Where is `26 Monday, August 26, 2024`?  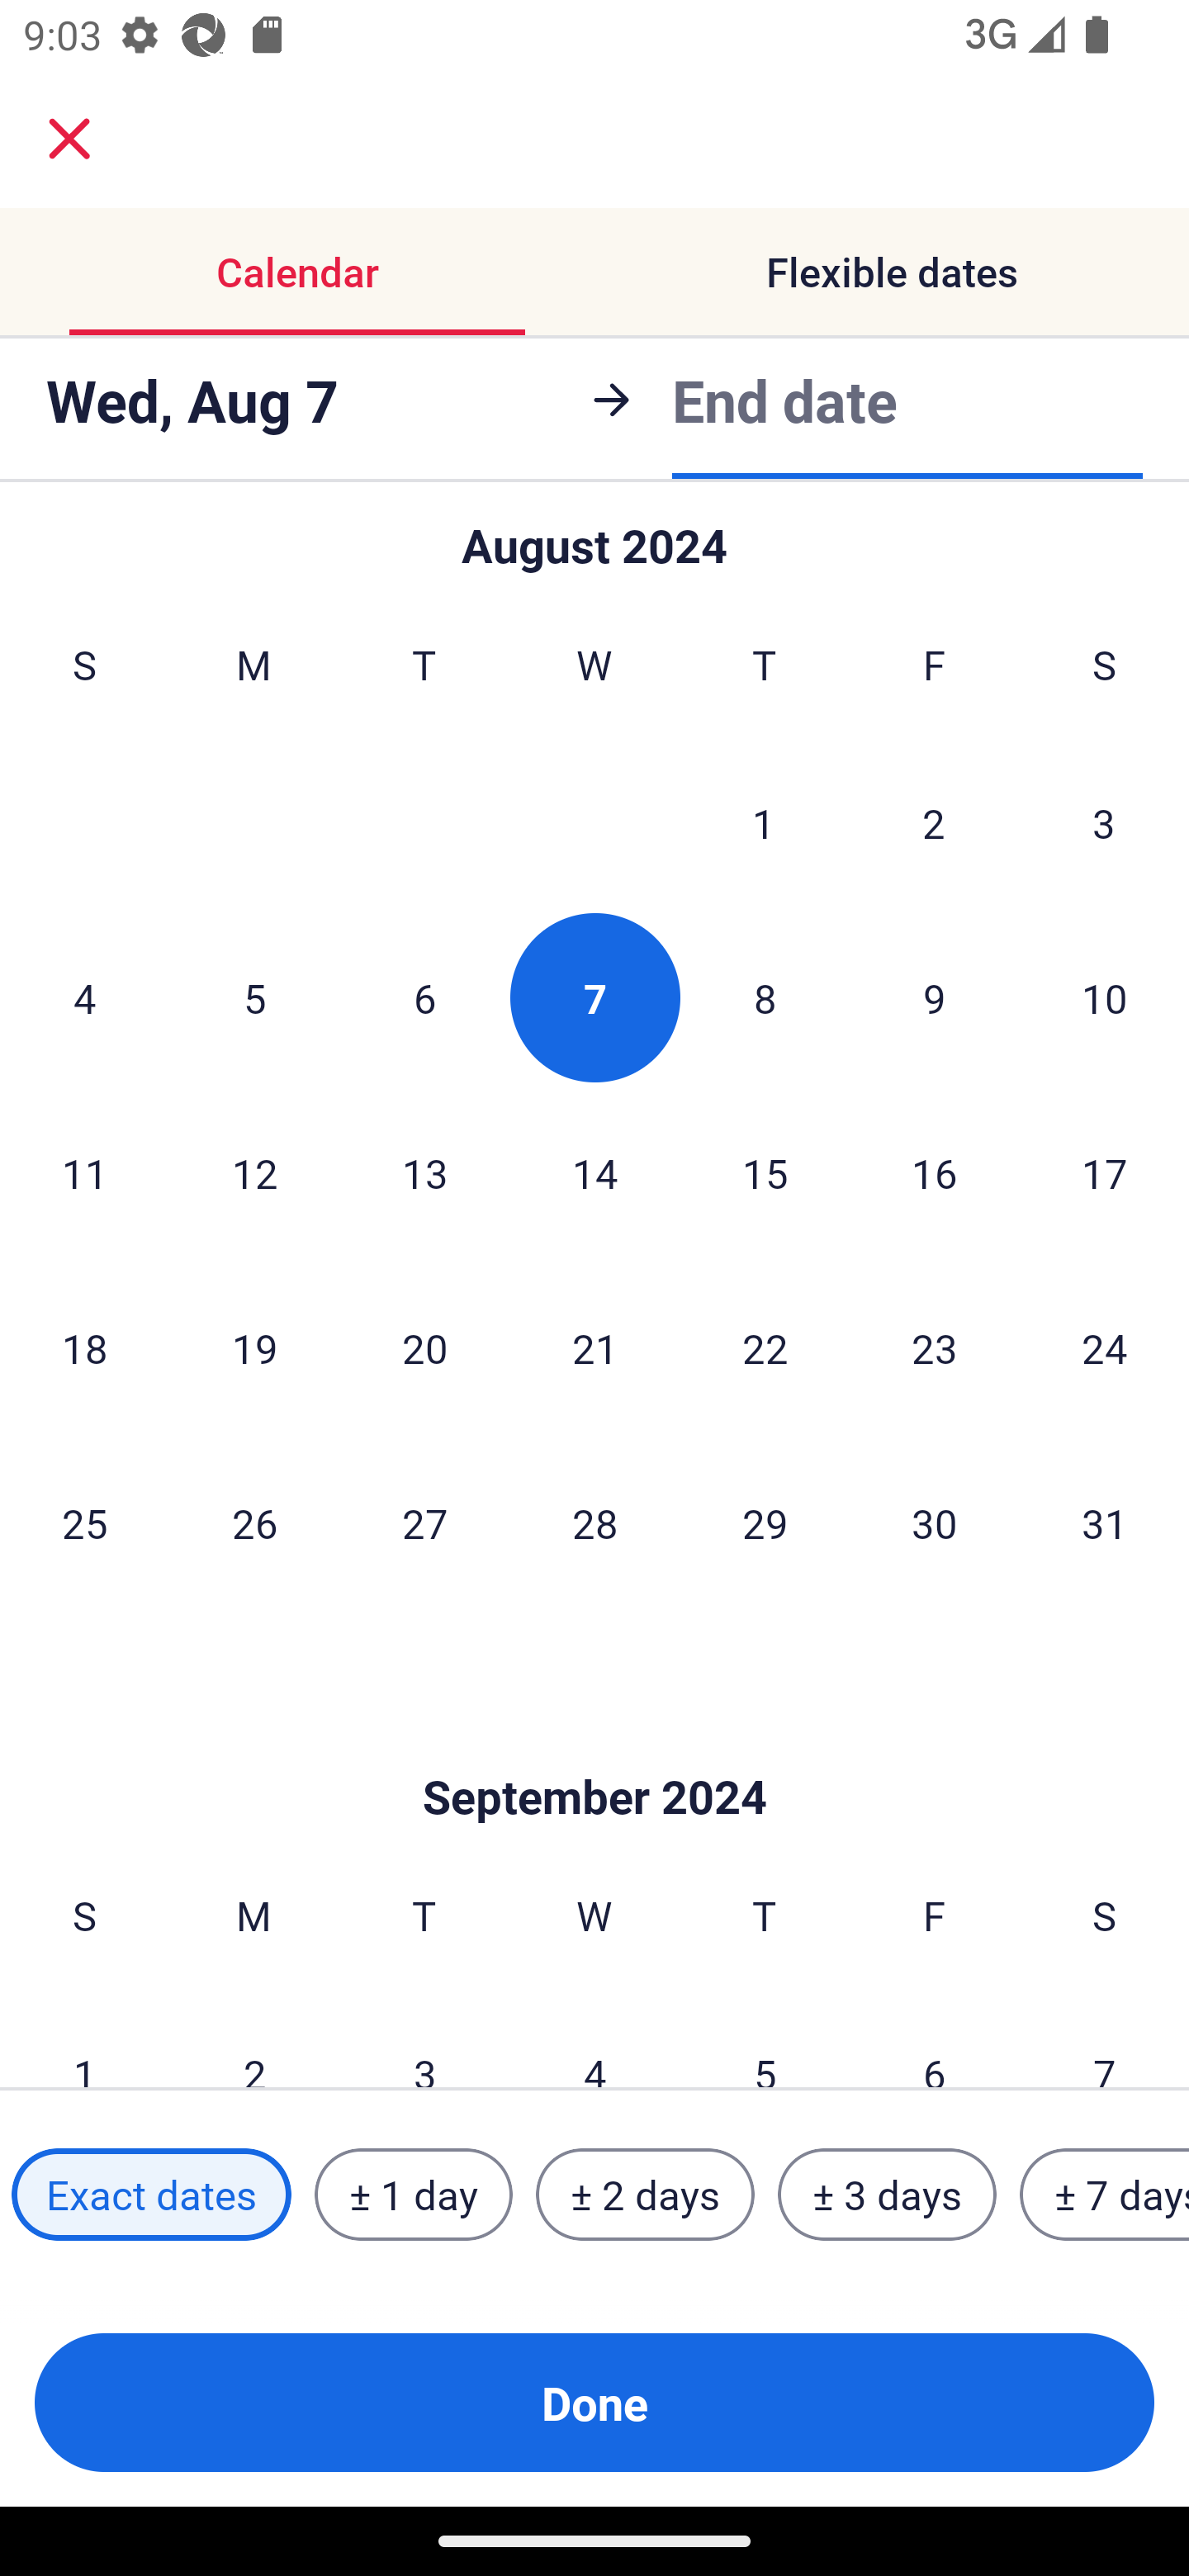 26 Monday, August 26, 2024 is located at coordinates (254, 1522).